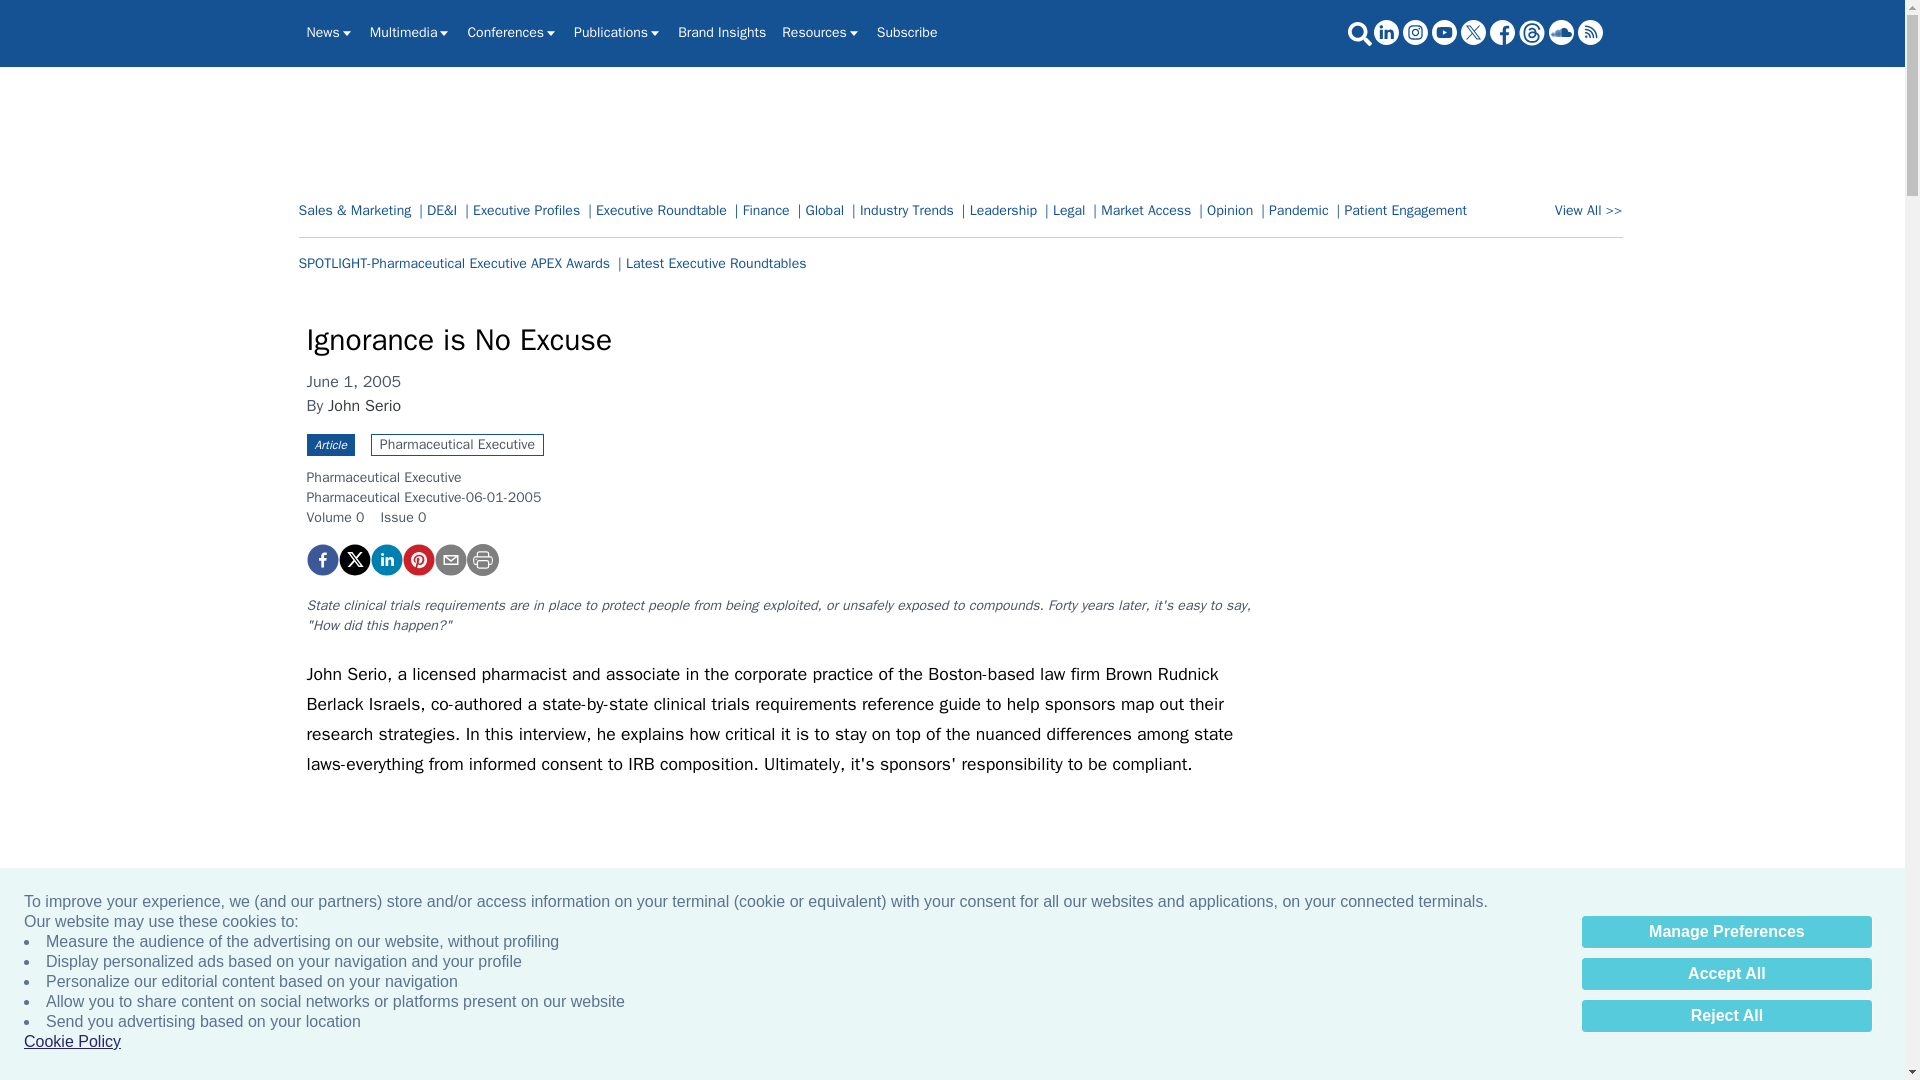 This screenshot has width=1920, height=1080. What do you see at coordinates (72, 1042) in the screenshot?
I see `Cookie Policy` at bounding box center [72, 1042].